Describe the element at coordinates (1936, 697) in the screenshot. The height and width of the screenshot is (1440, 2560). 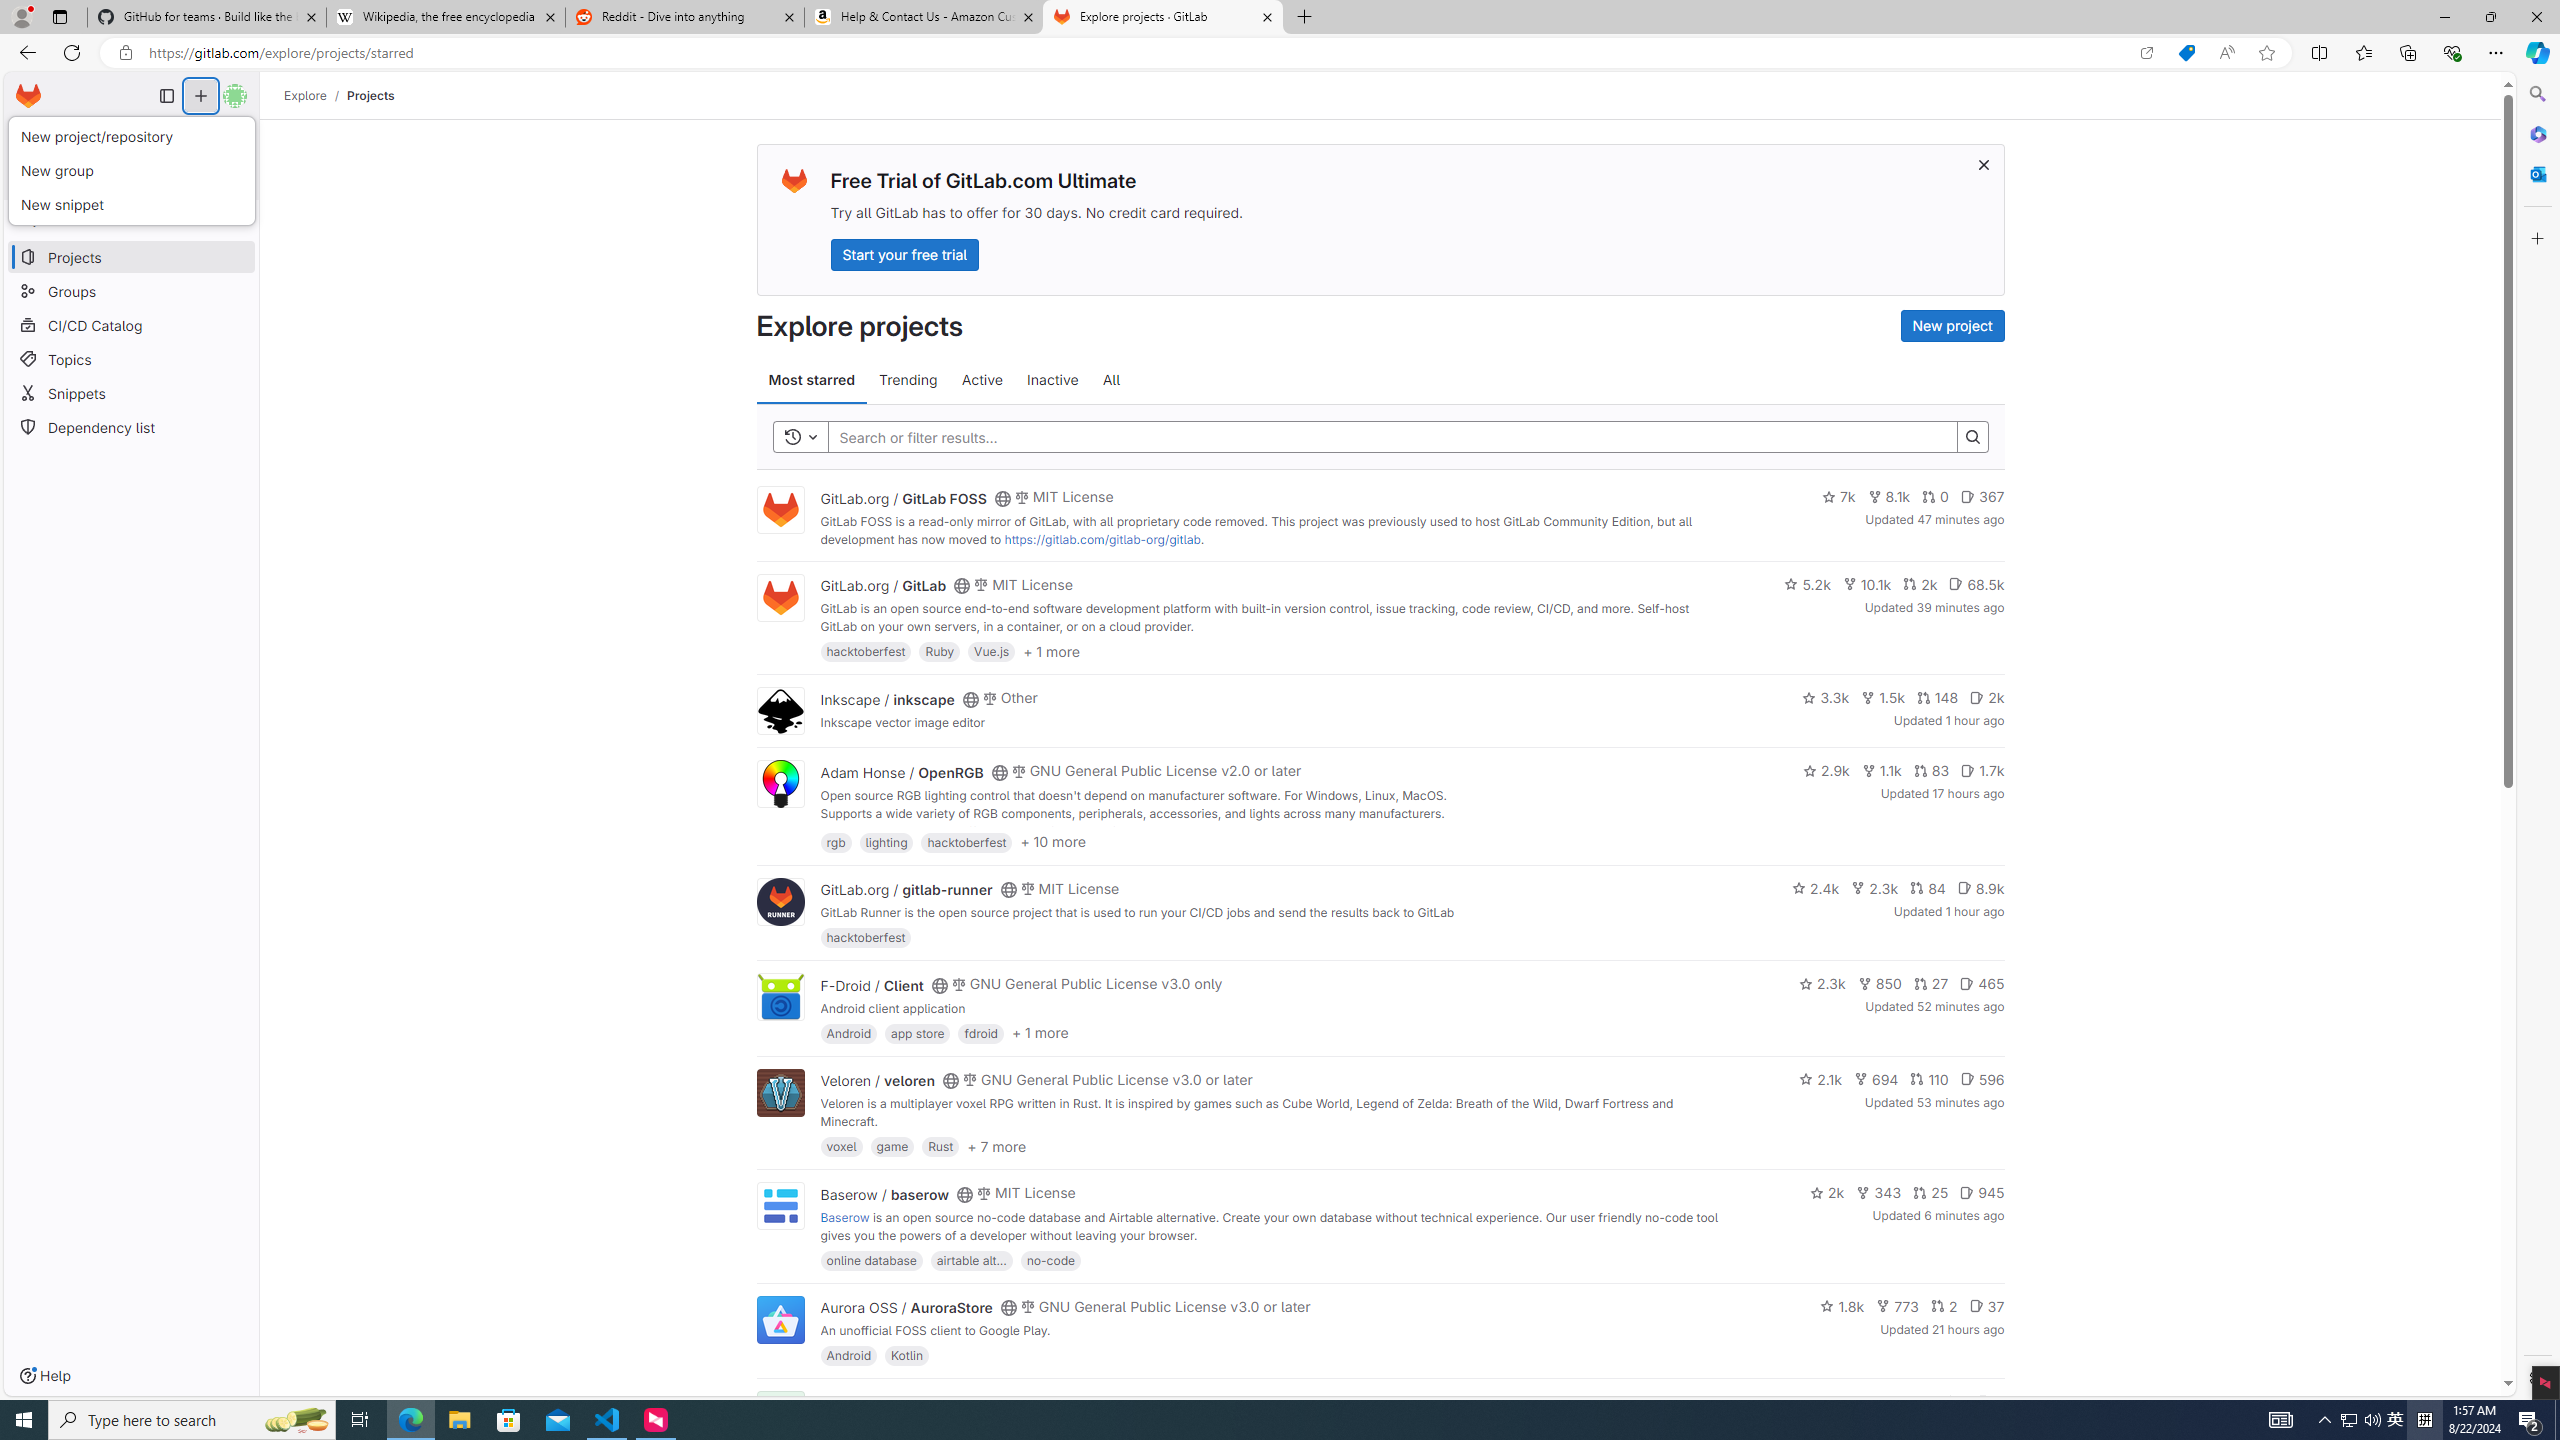
I see `148` at that location.